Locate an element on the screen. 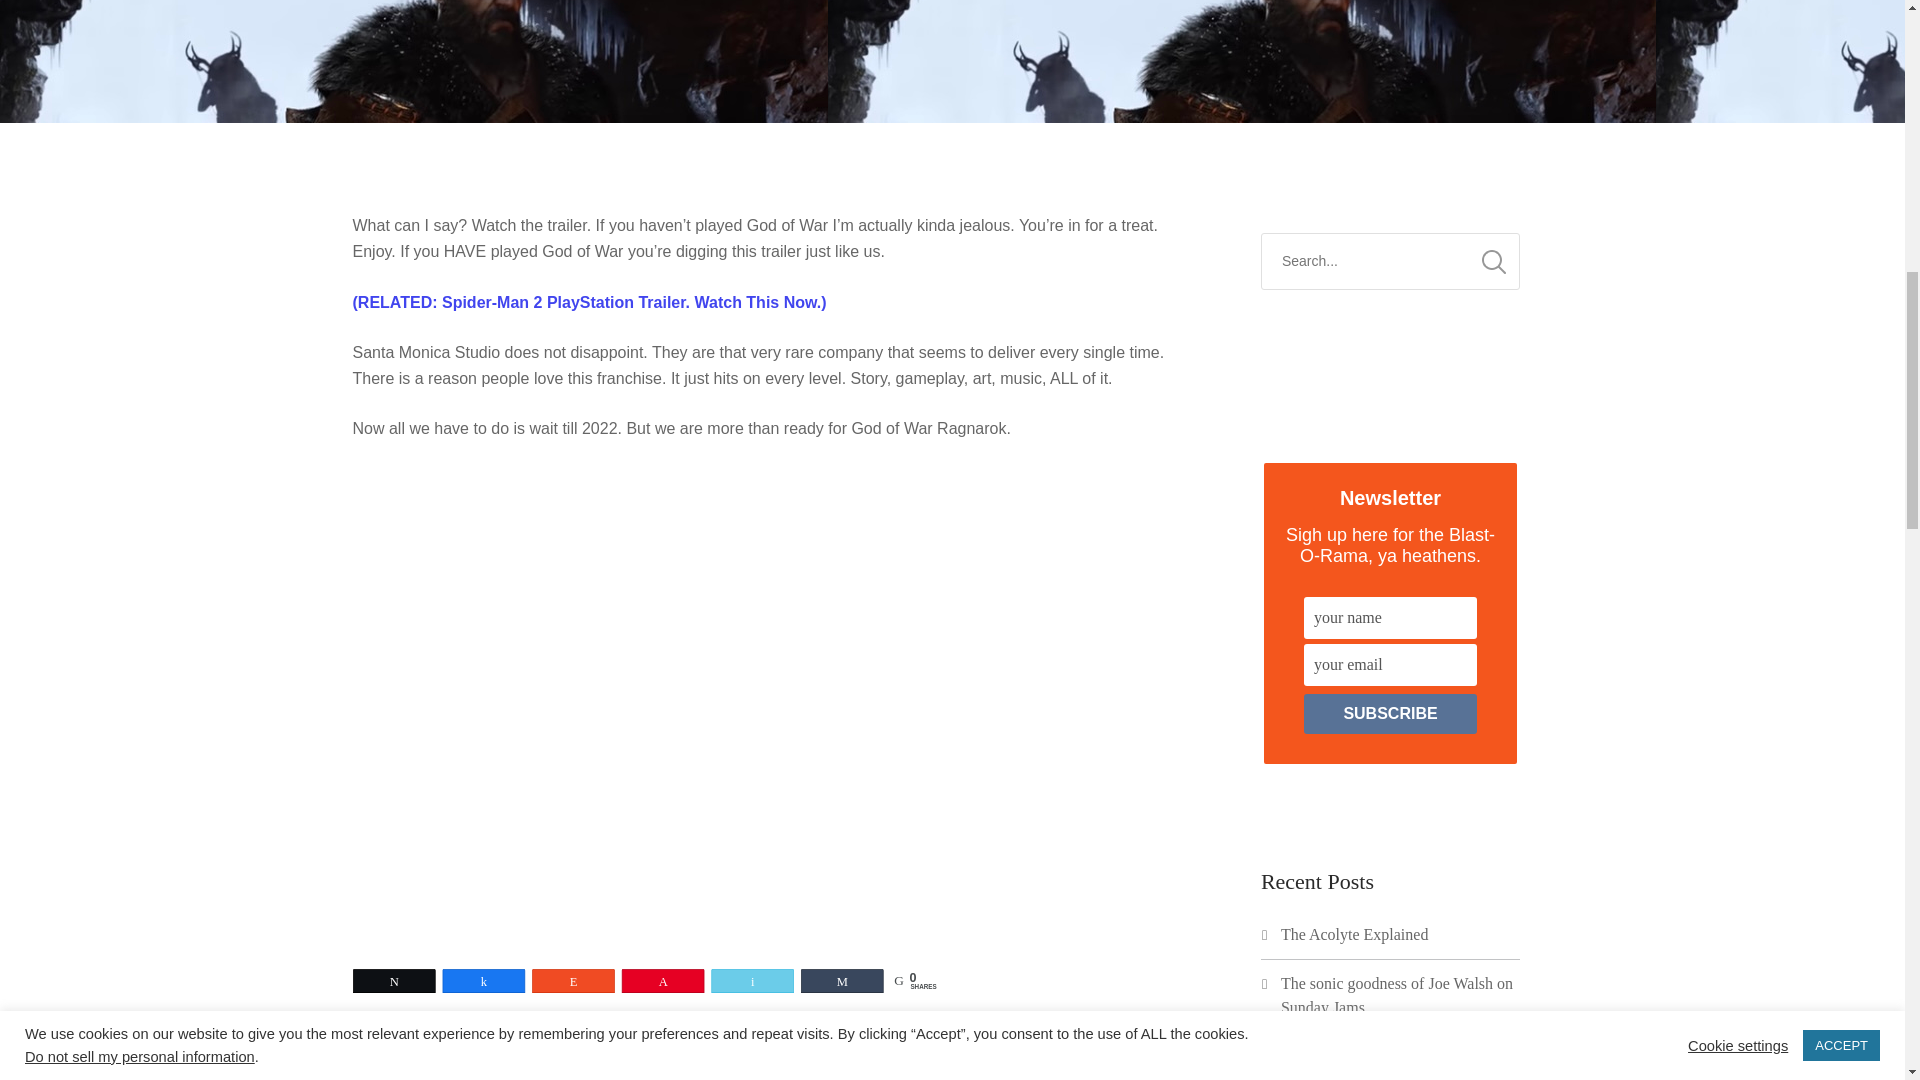 This screenshot has height=1080, width=1920. subscribe is located at coordinates (1390, 714).